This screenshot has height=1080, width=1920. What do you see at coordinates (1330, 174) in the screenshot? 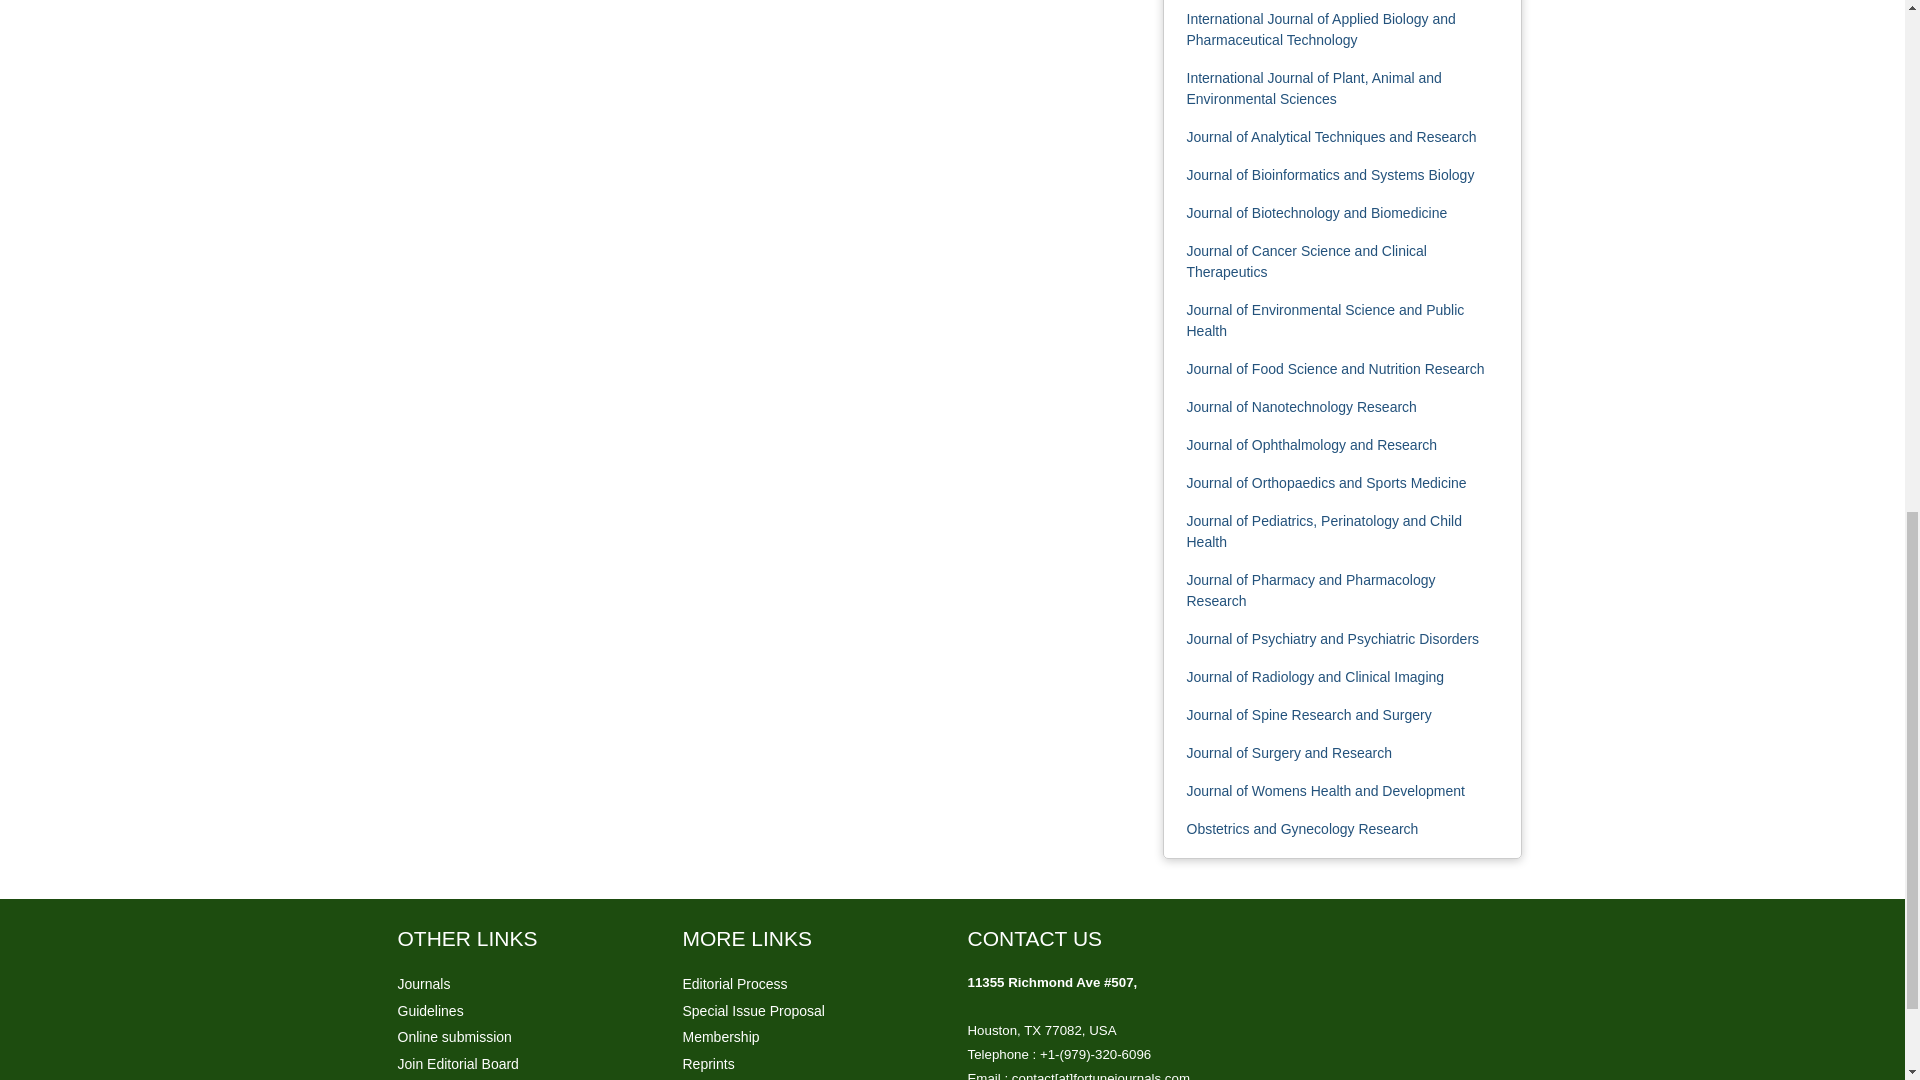
I see `Journal of Bioinformatics and Systems Biology` at bounding box center [1330, 174].